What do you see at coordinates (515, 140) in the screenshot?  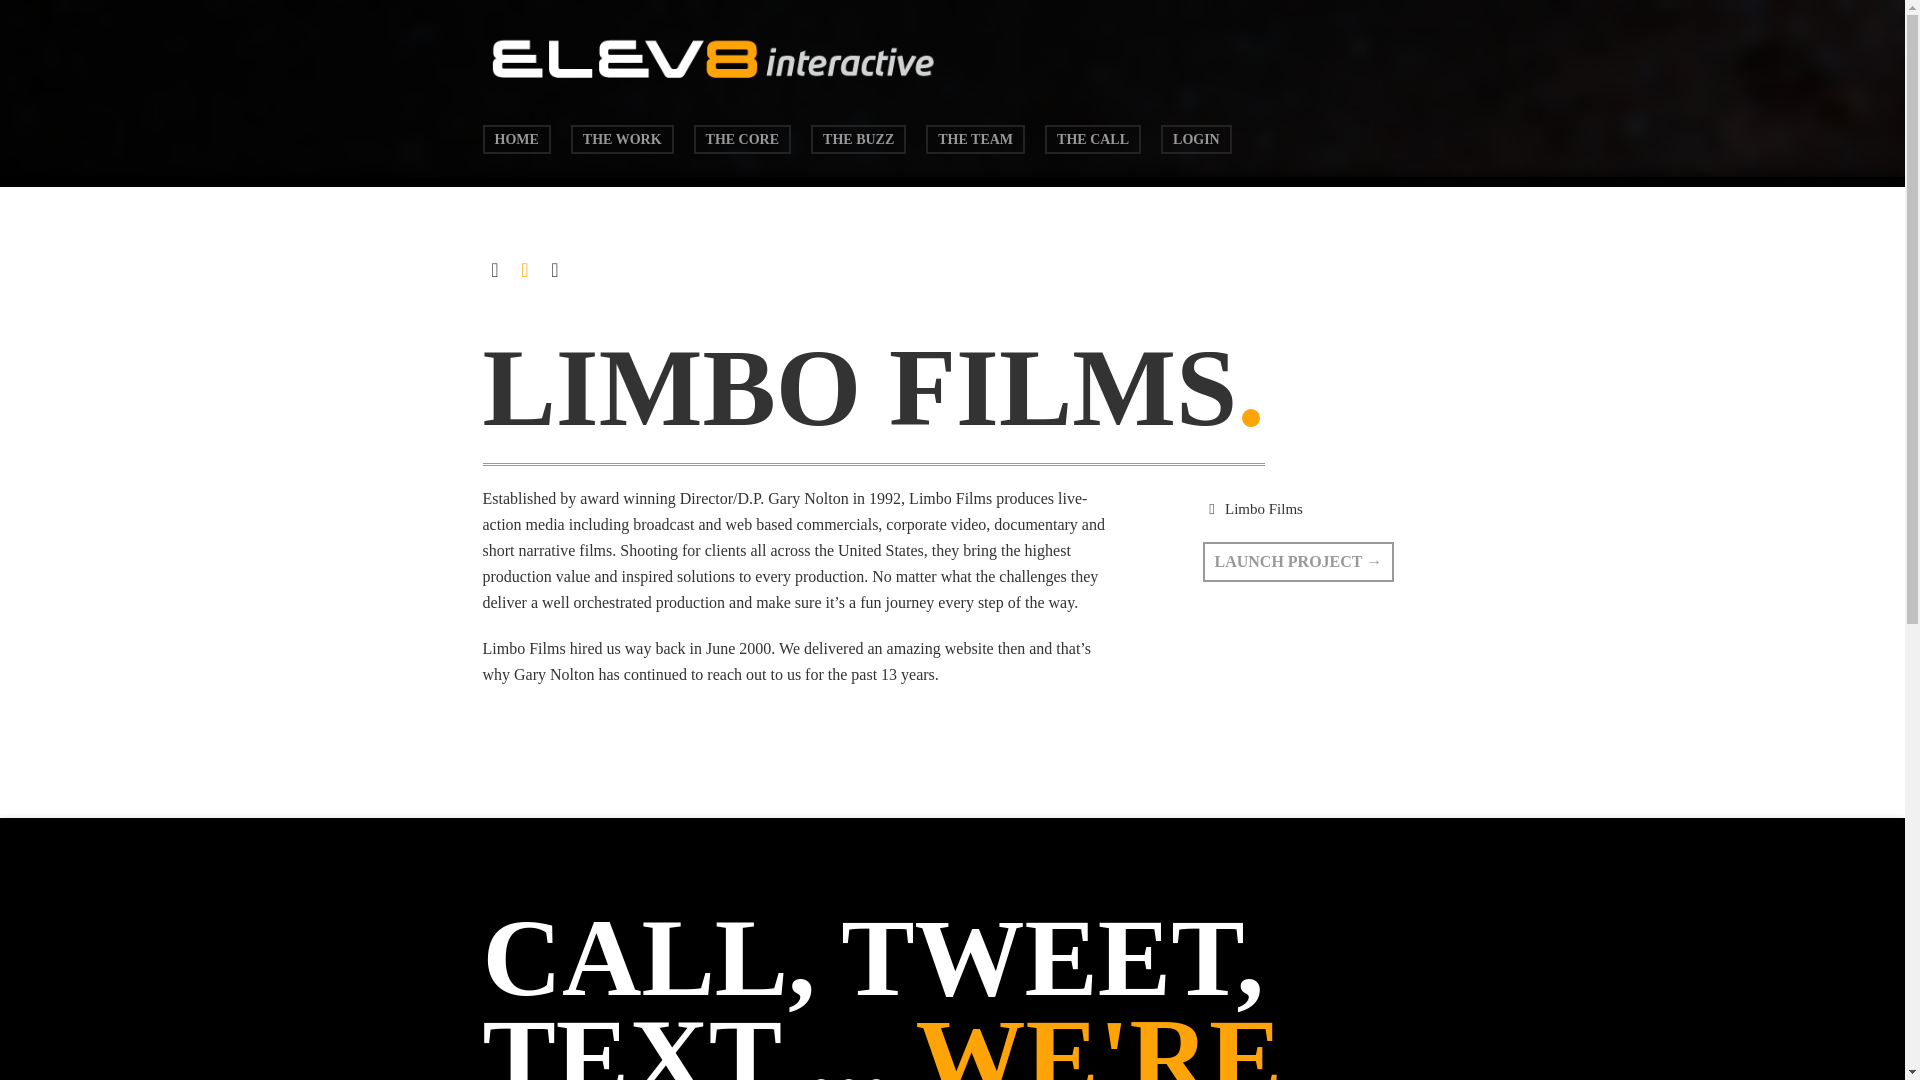 I see `HOME` at bounding box center [515, 140].